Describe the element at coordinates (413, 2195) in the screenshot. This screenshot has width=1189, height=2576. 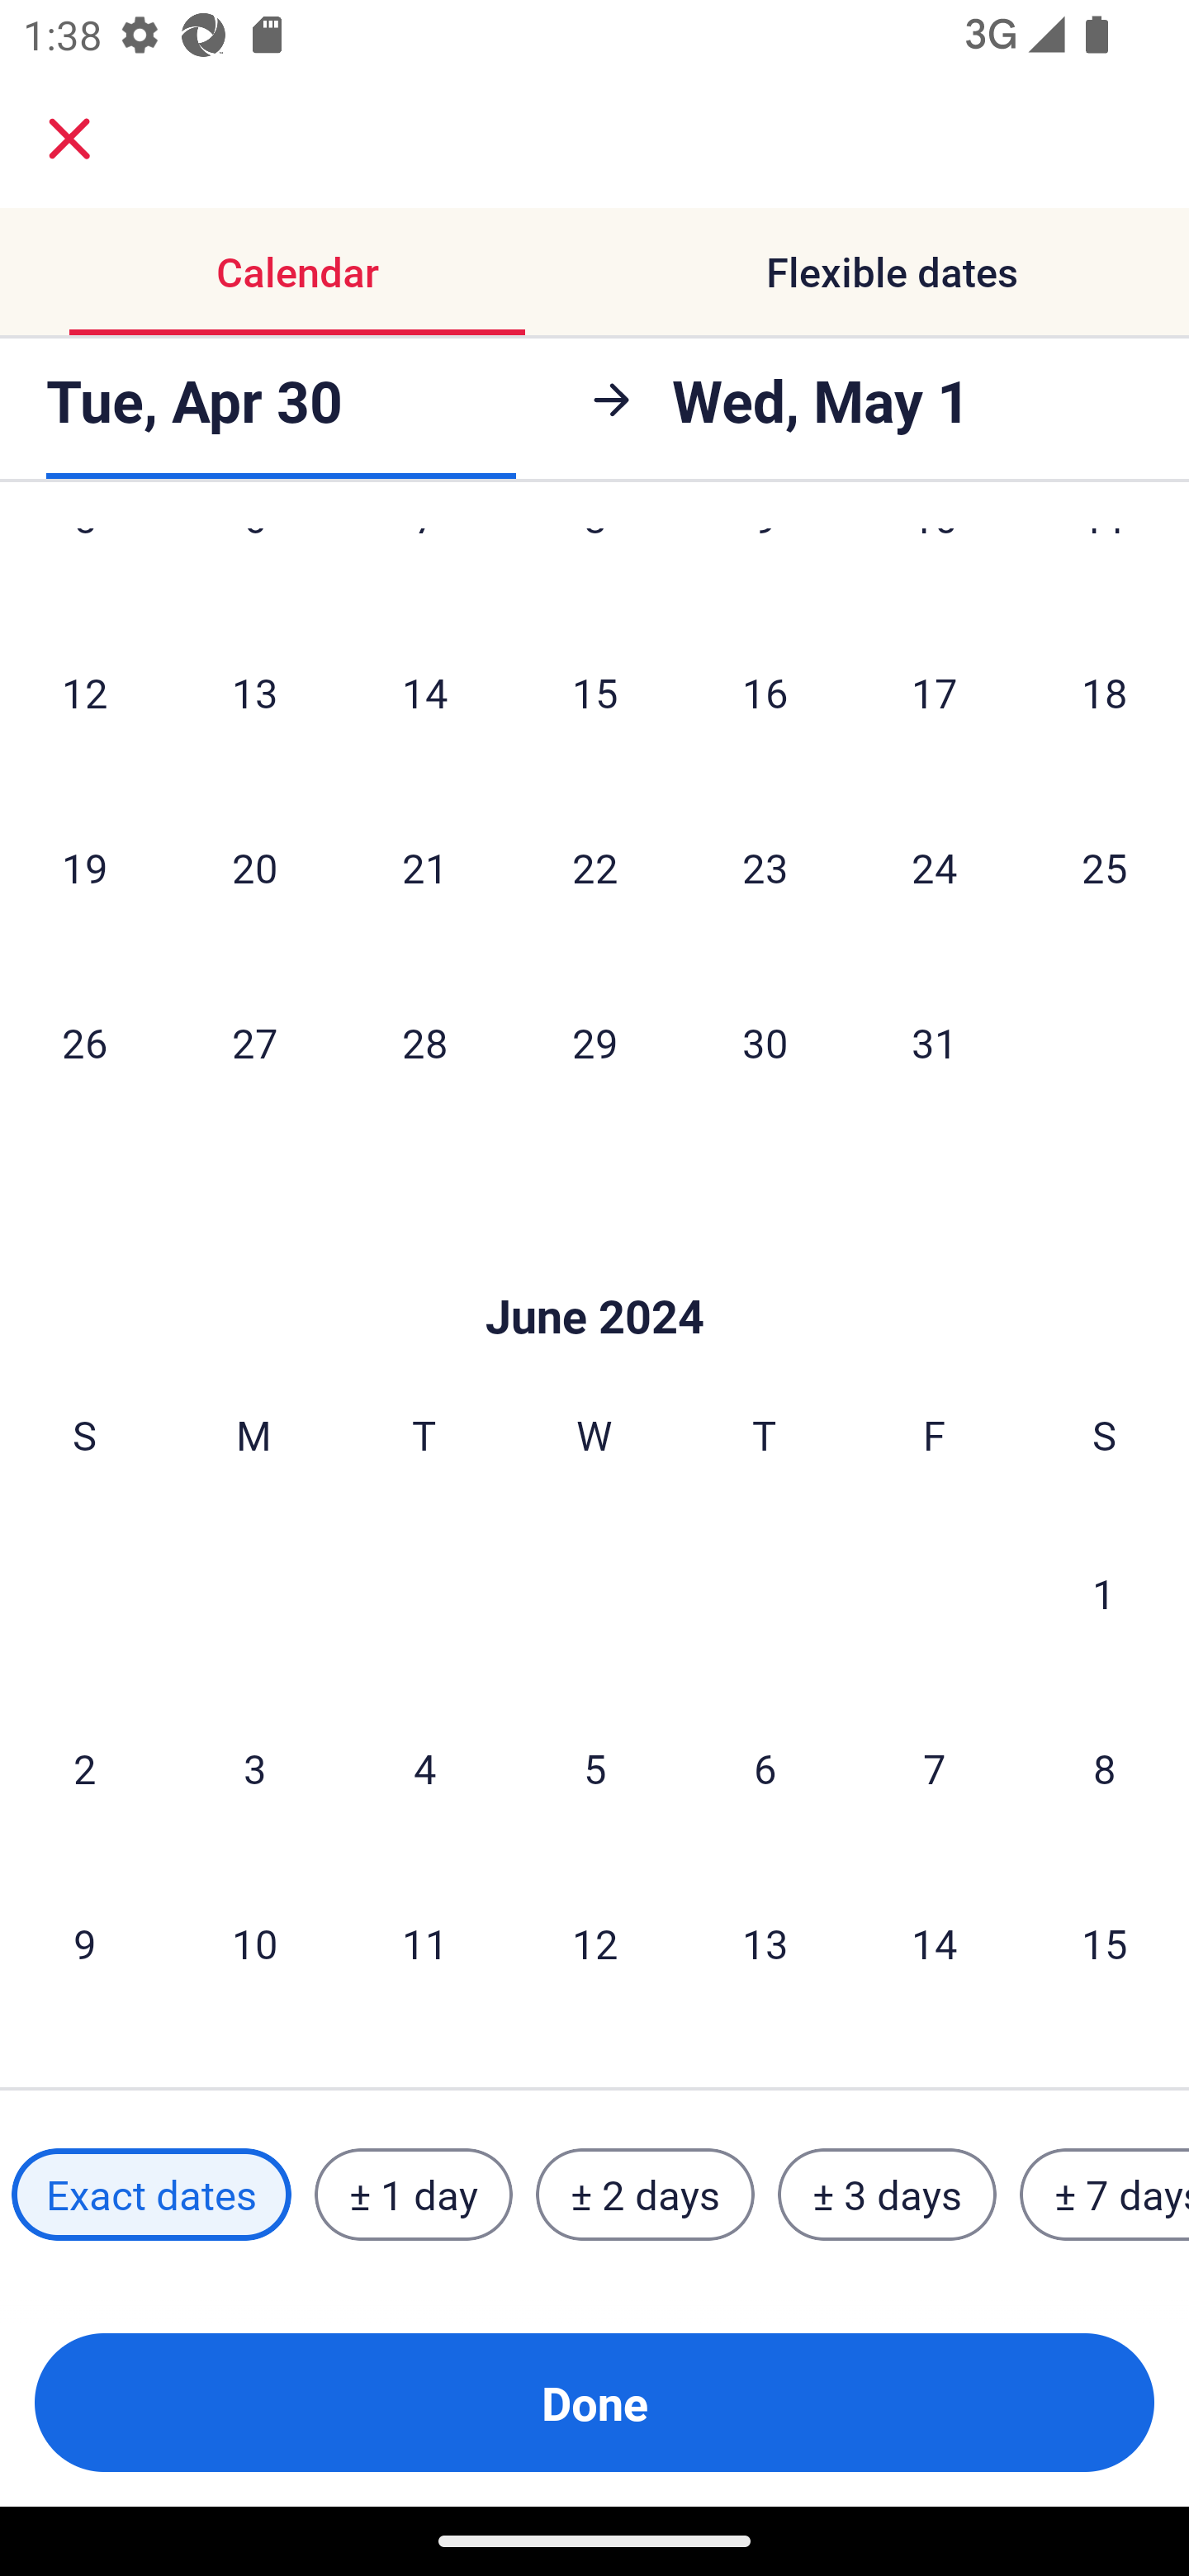
I see `± 1 day` at that location.